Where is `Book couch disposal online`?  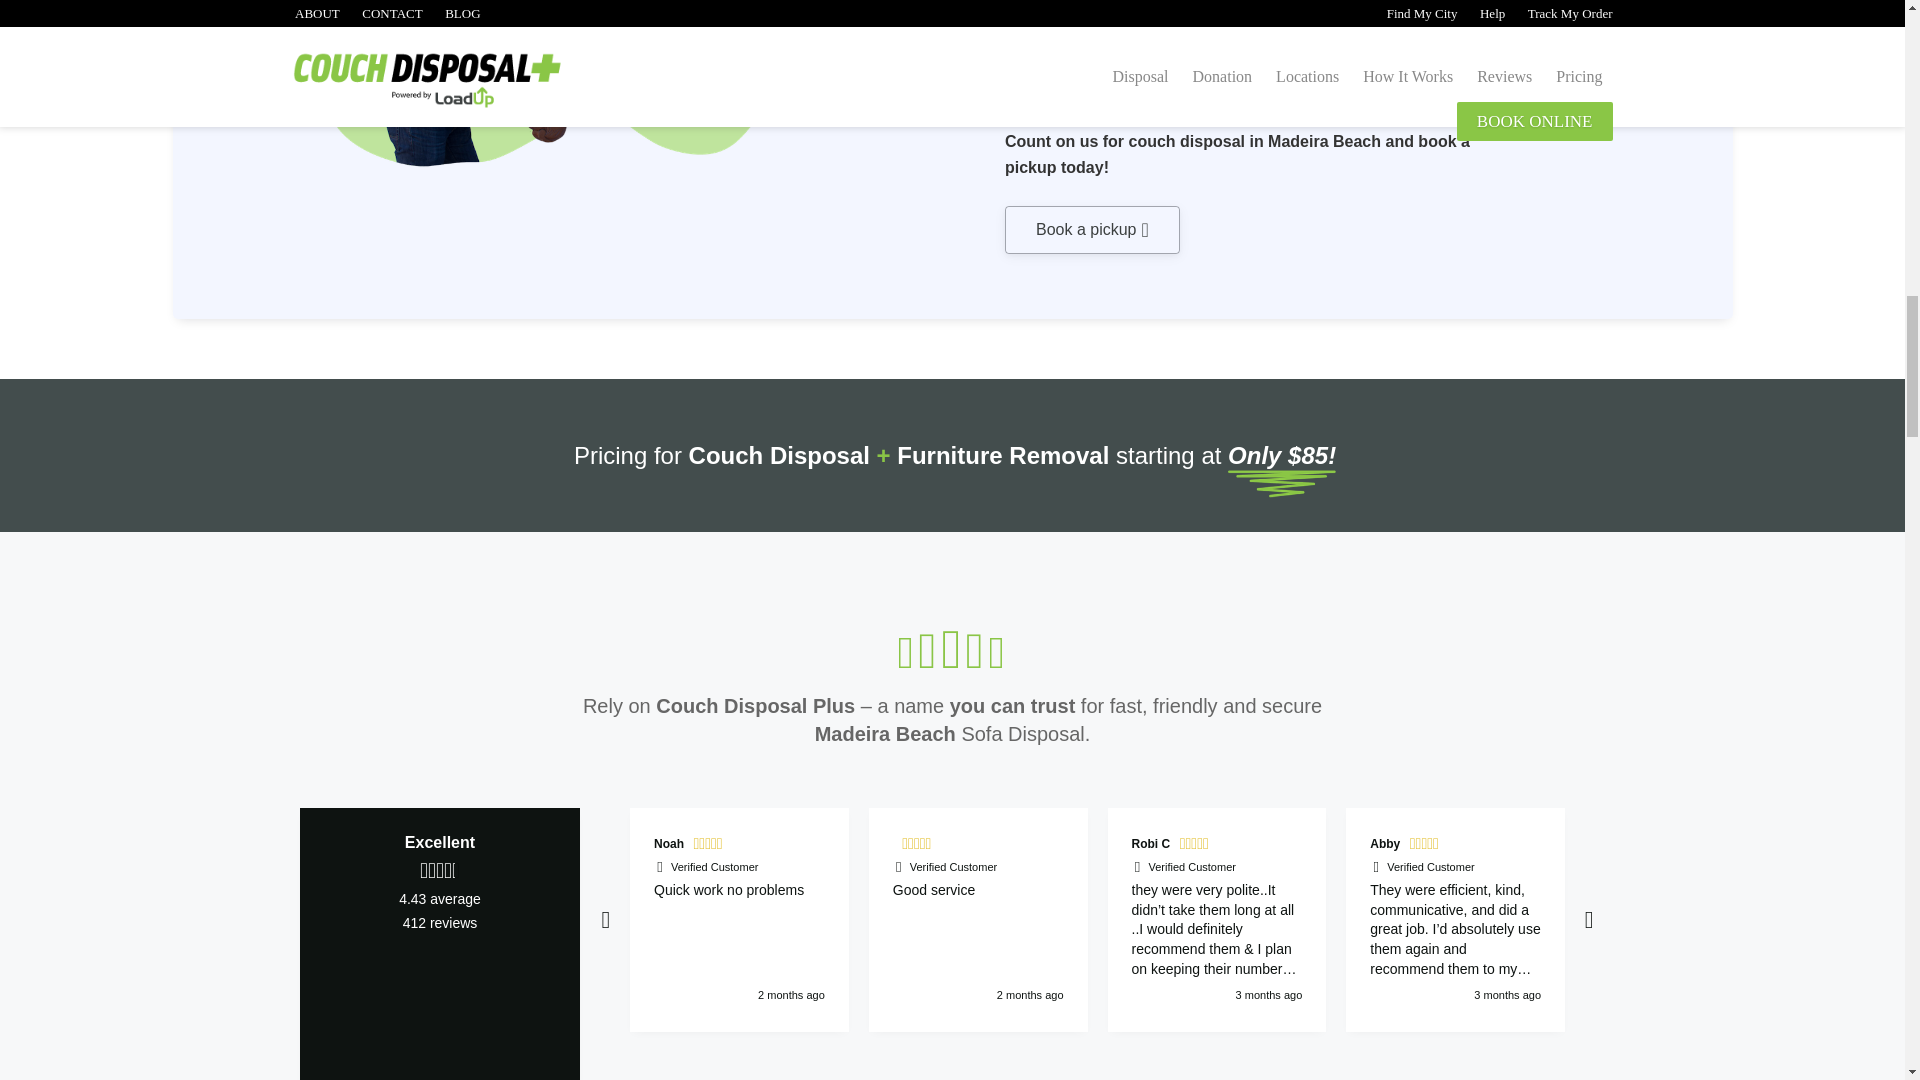 Book couch disposal online is located at coordinates (1092, 230).